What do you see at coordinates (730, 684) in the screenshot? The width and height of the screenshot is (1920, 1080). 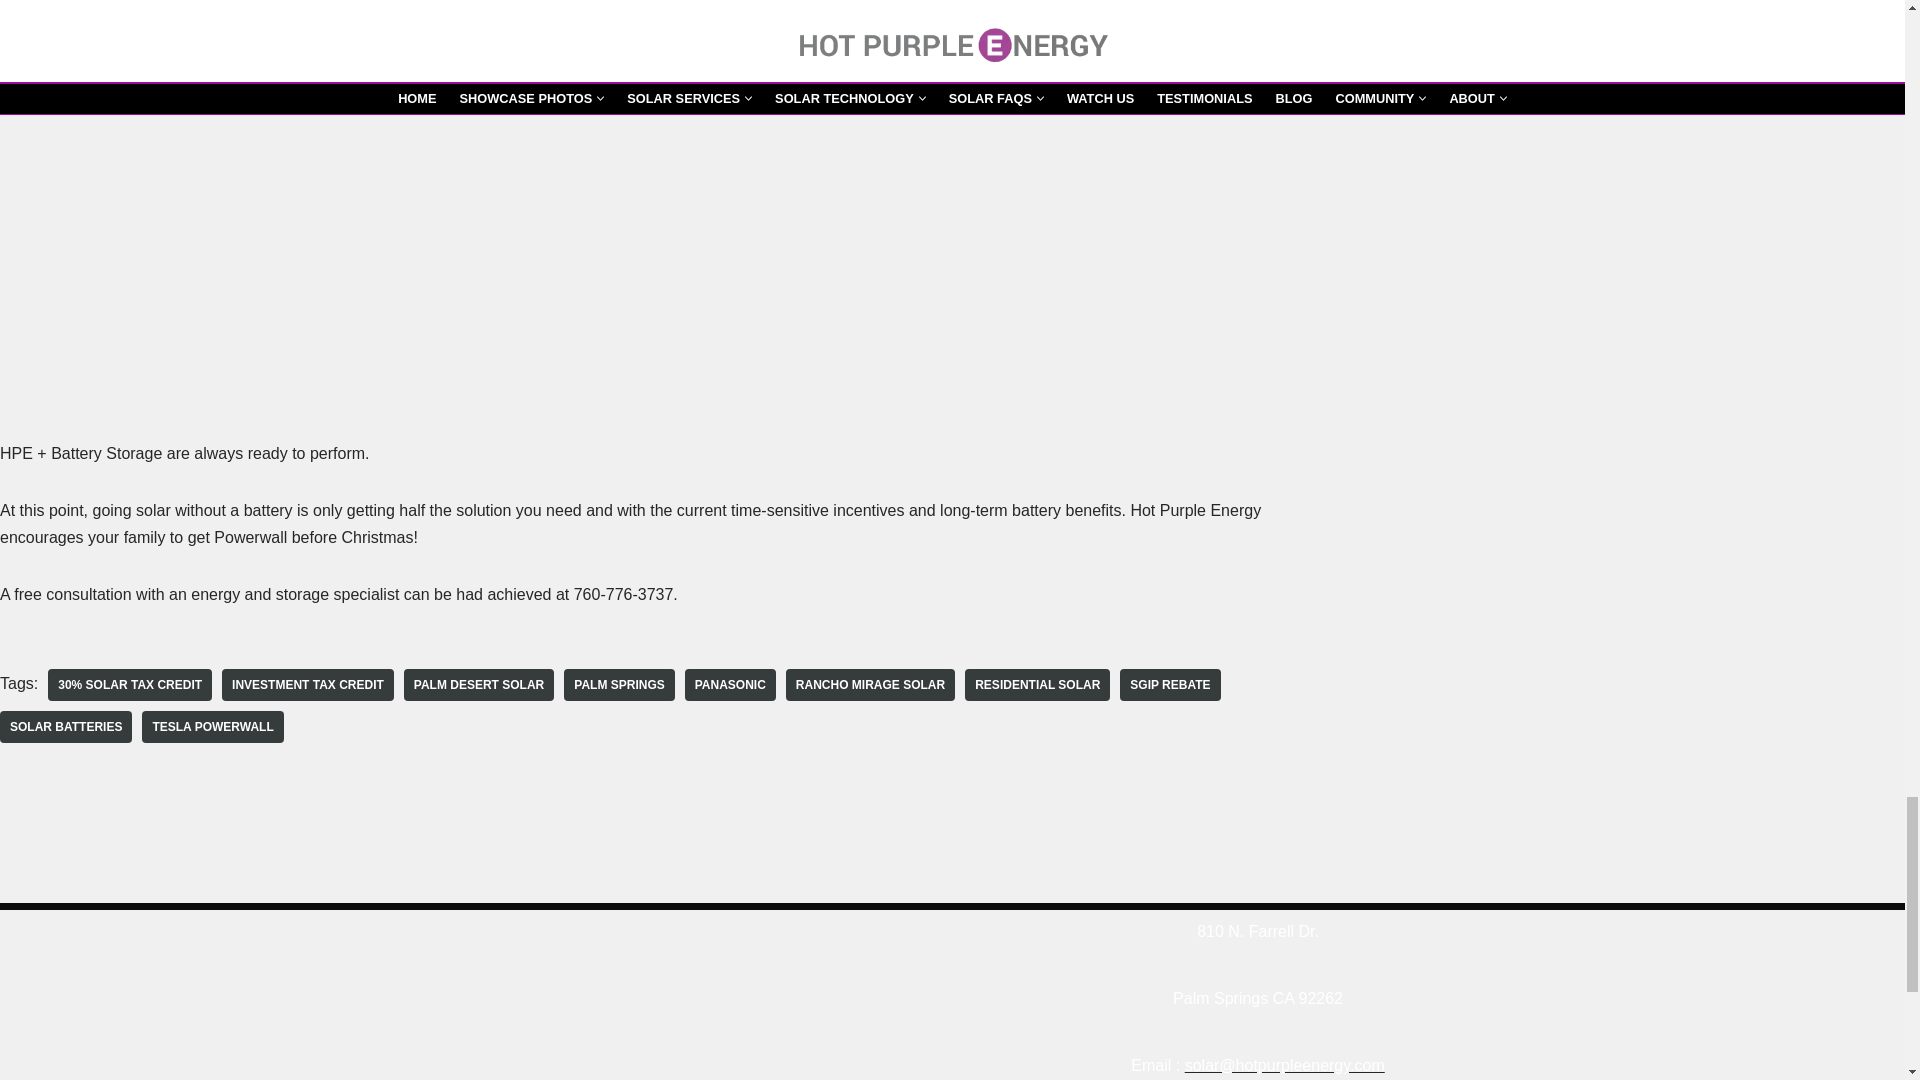 I see `Panasonic` at bounding box center [730, 684].